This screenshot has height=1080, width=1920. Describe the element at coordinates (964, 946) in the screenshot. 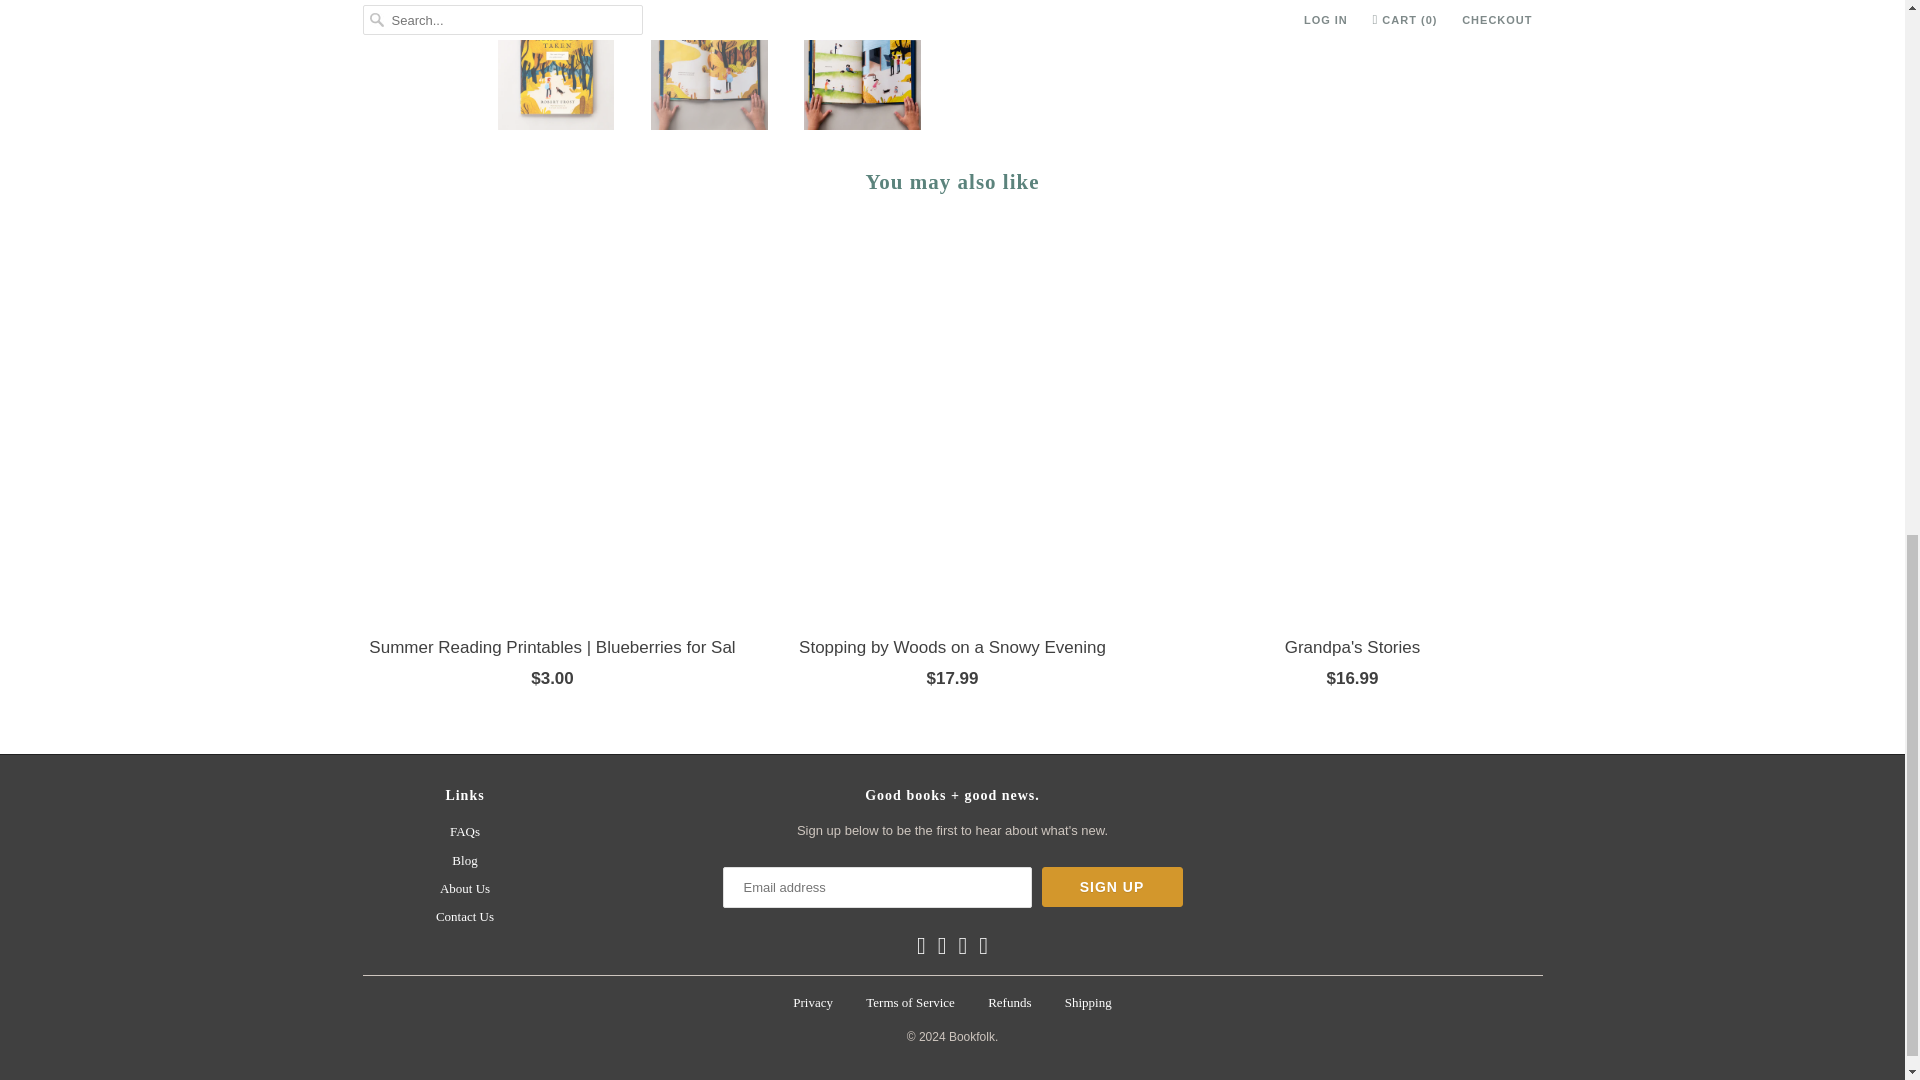

I see `Bookfolk on Instagram` at that location.